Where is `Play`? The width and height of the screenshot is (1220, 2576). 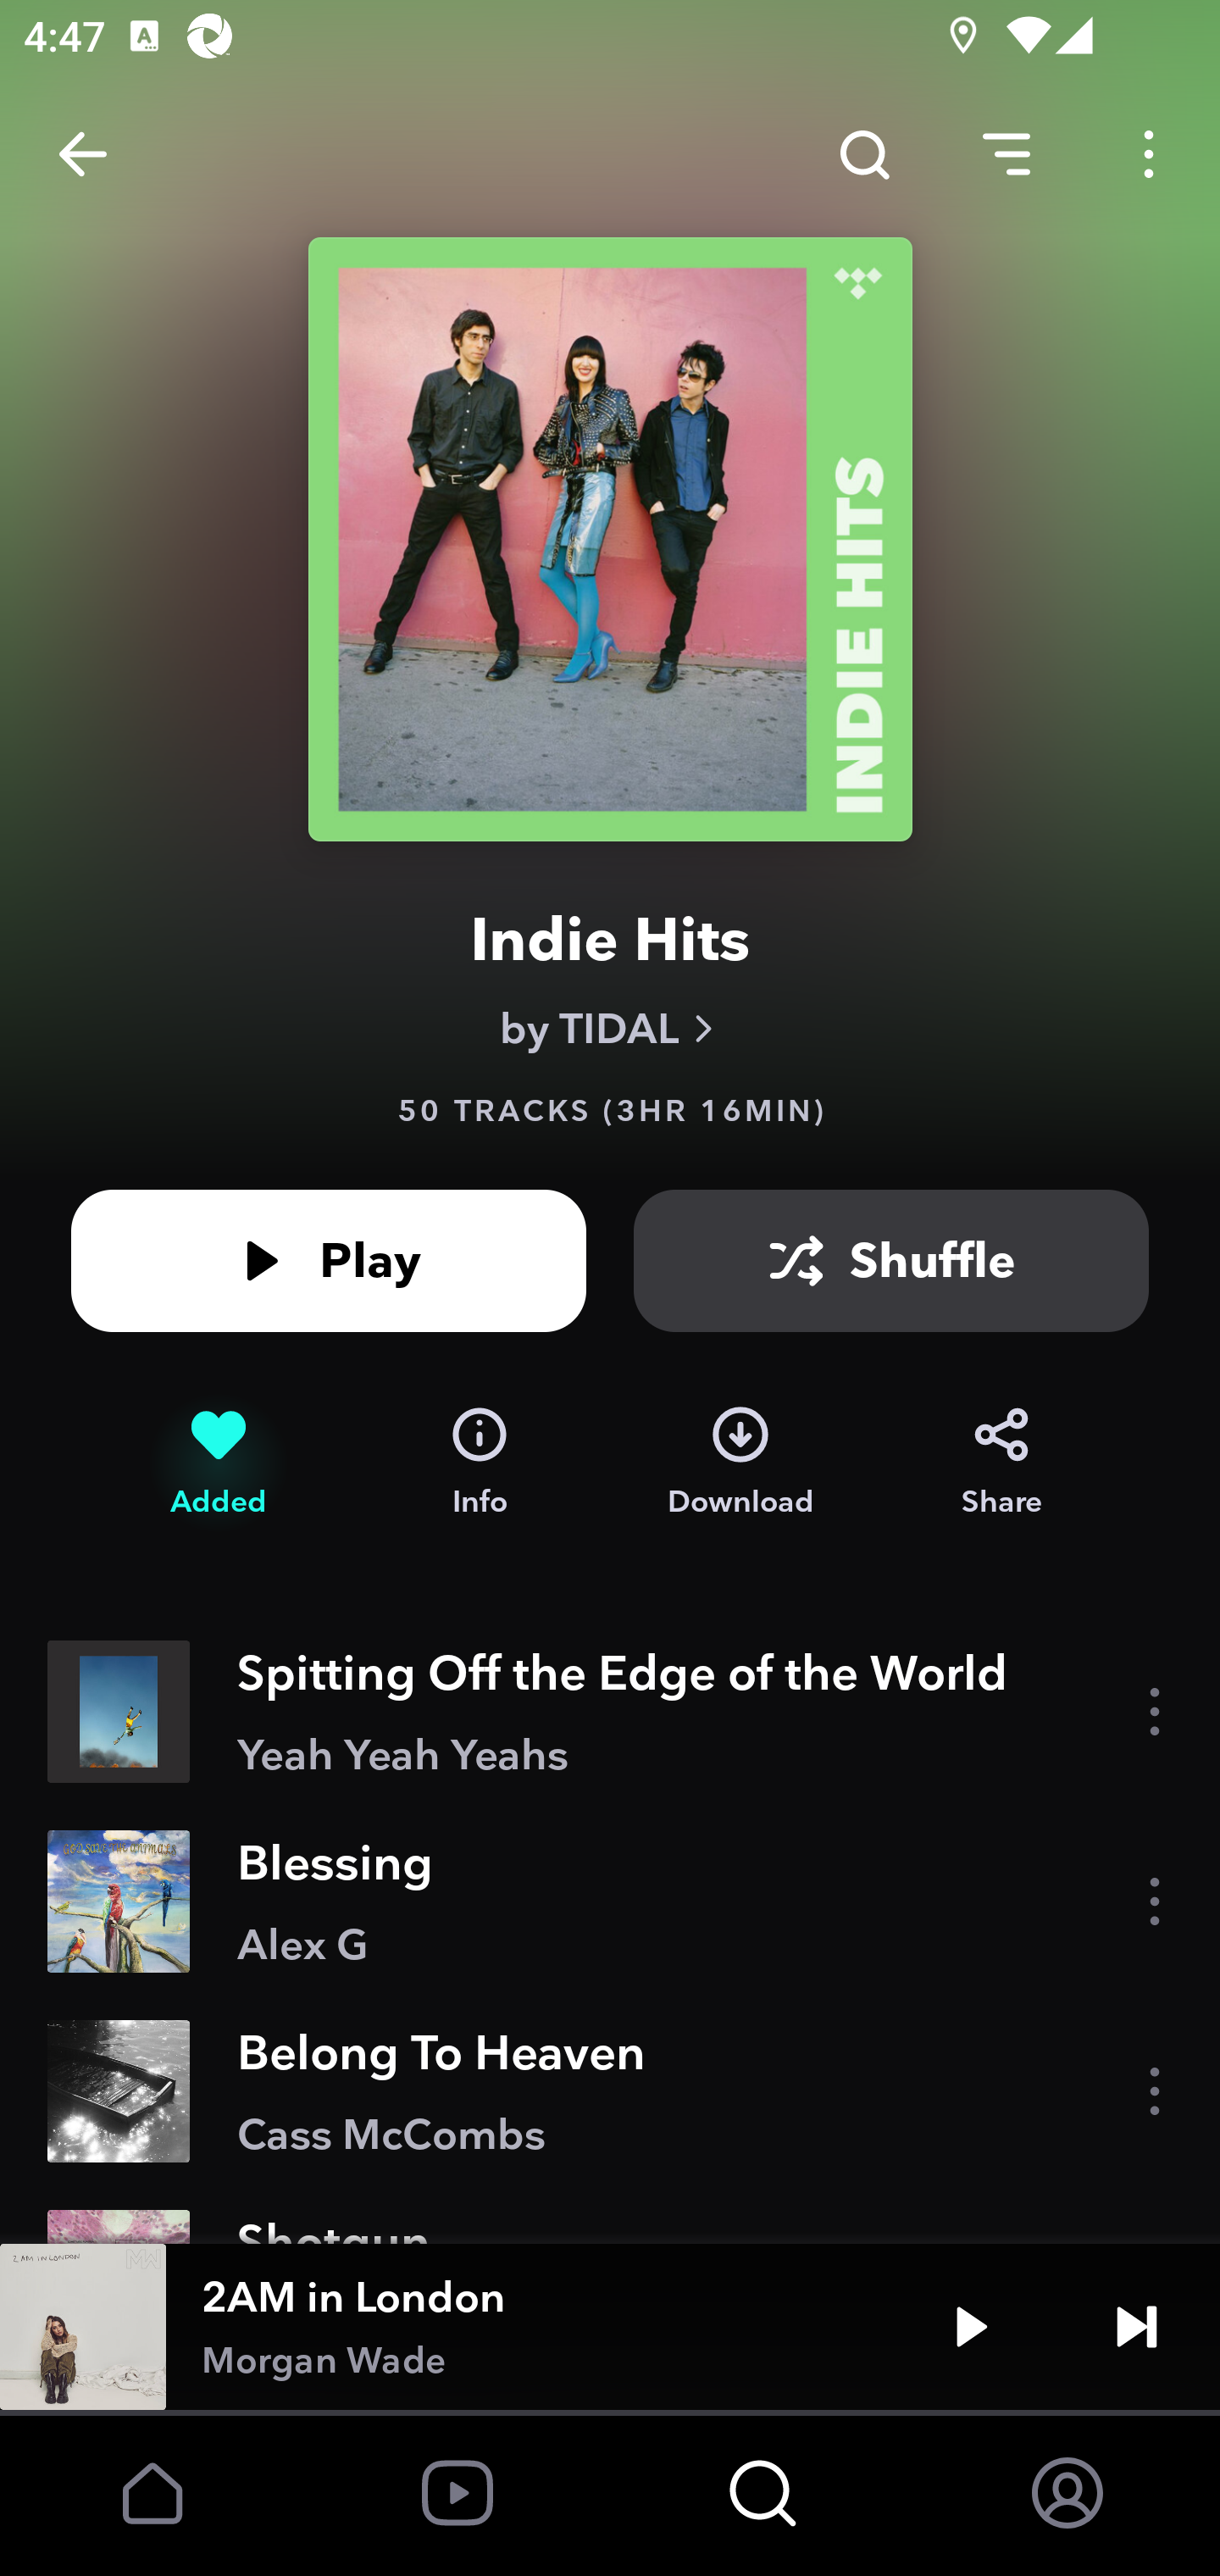 Play is located at coordinates (971, 2327).